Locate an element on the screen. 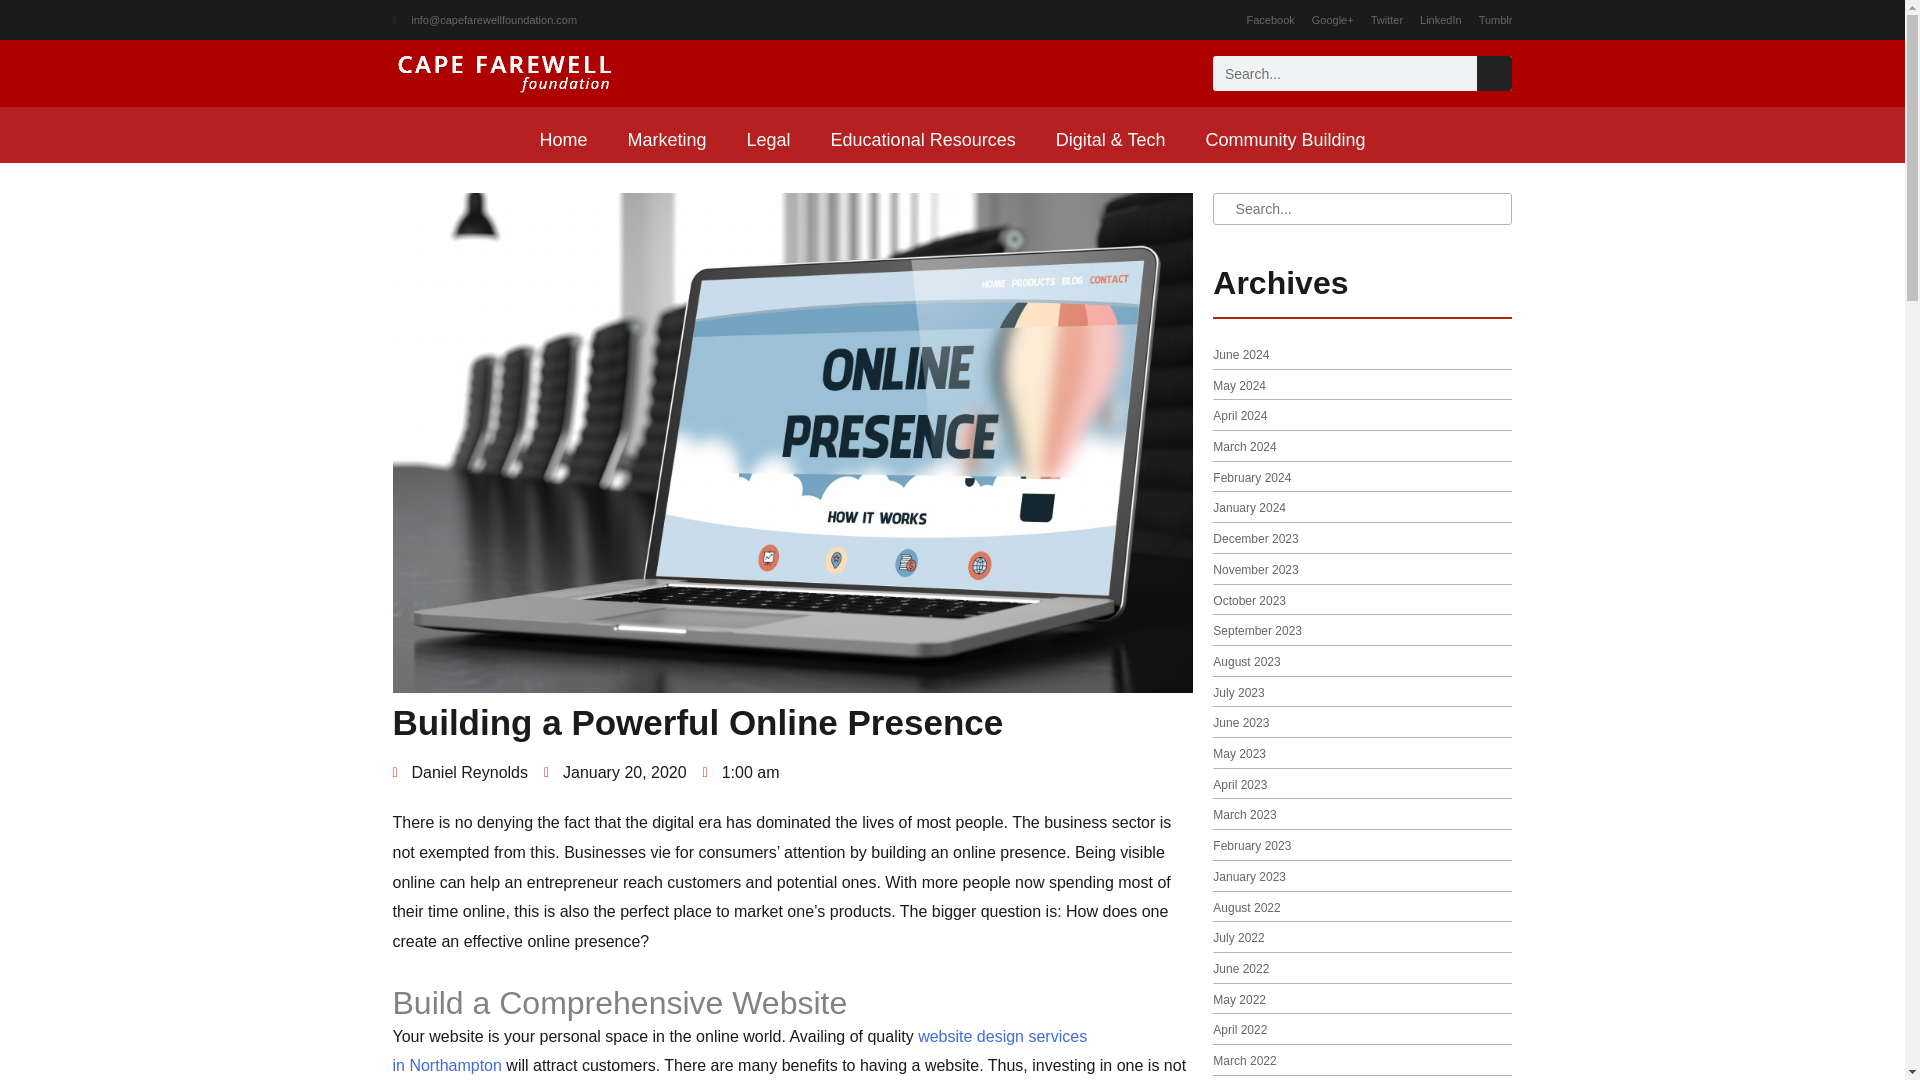  Home is located at coordinates (562, 140).